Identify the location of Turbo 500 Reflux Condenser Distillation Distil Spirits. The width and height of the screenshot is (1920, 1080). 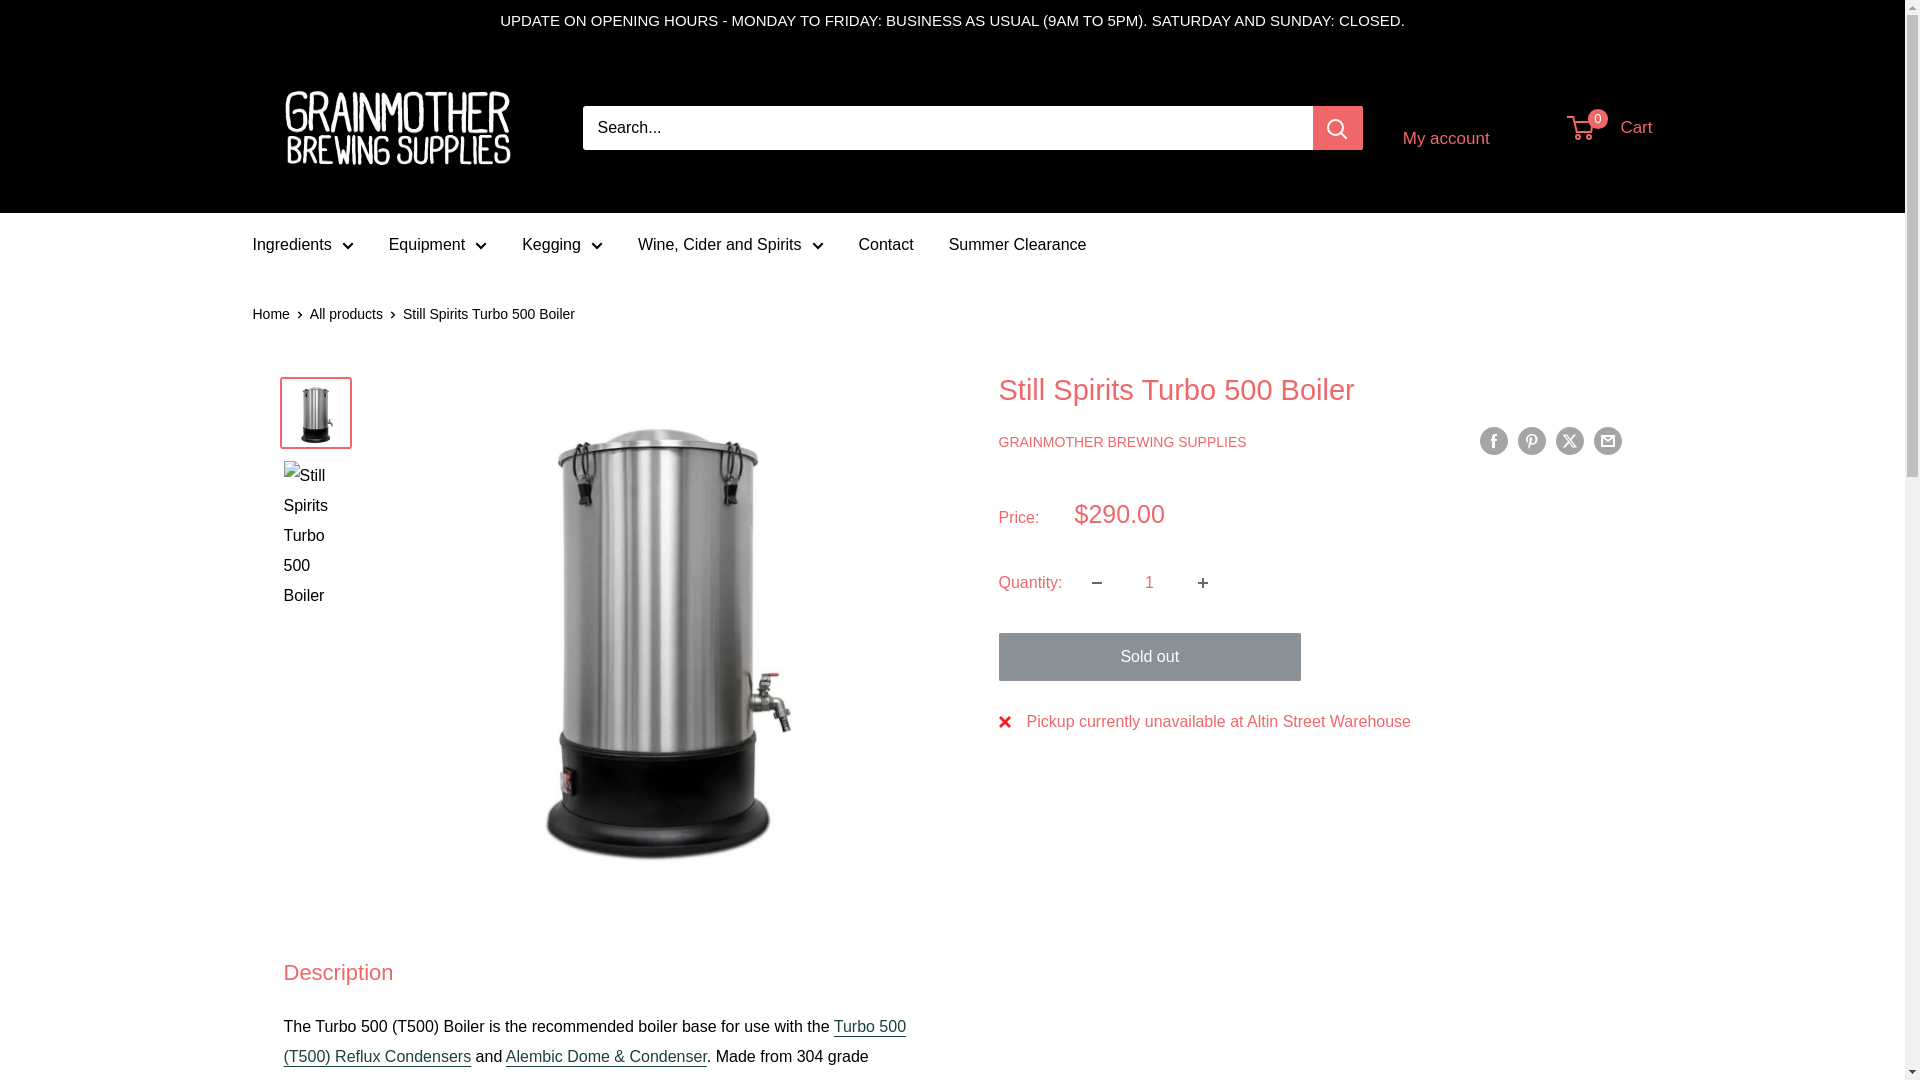
(595, 1041).